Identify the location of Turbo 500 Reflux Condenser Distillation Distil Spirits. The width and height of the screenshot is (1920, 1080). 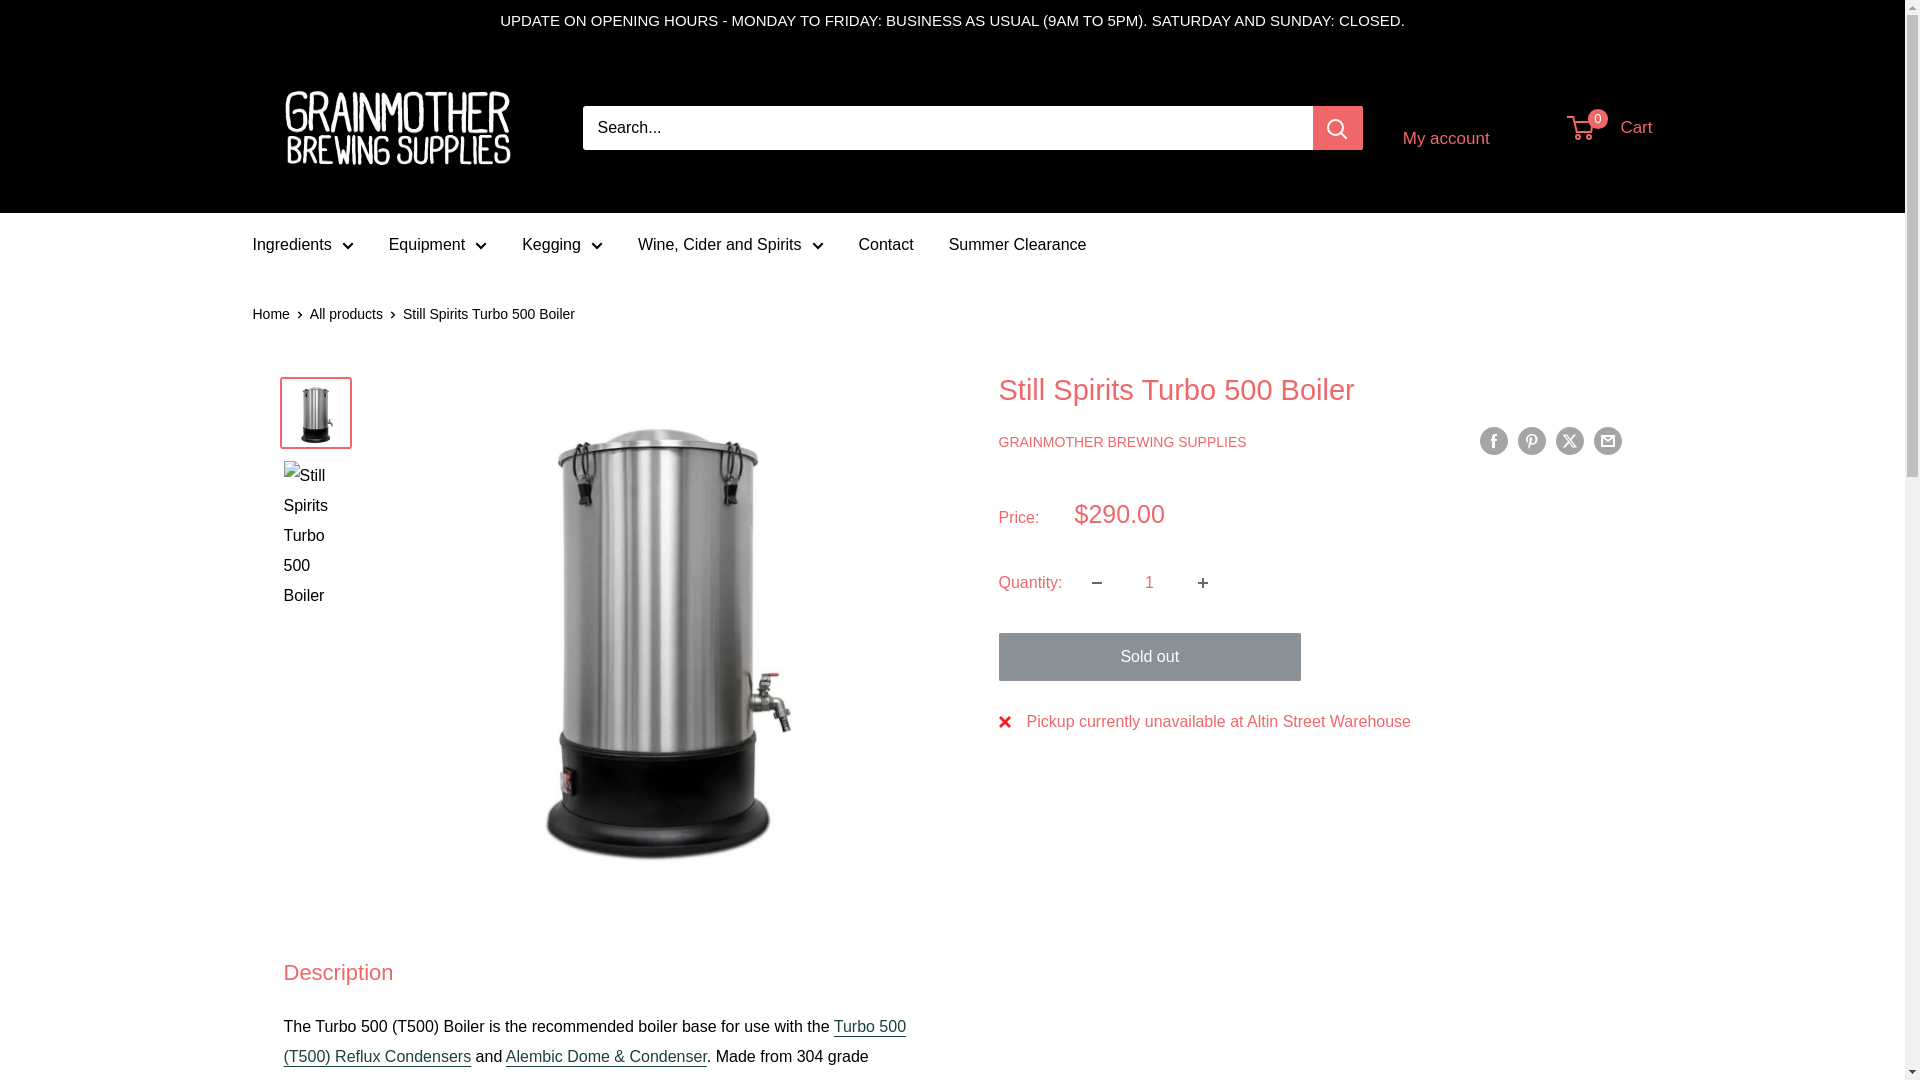
(595, 1041).